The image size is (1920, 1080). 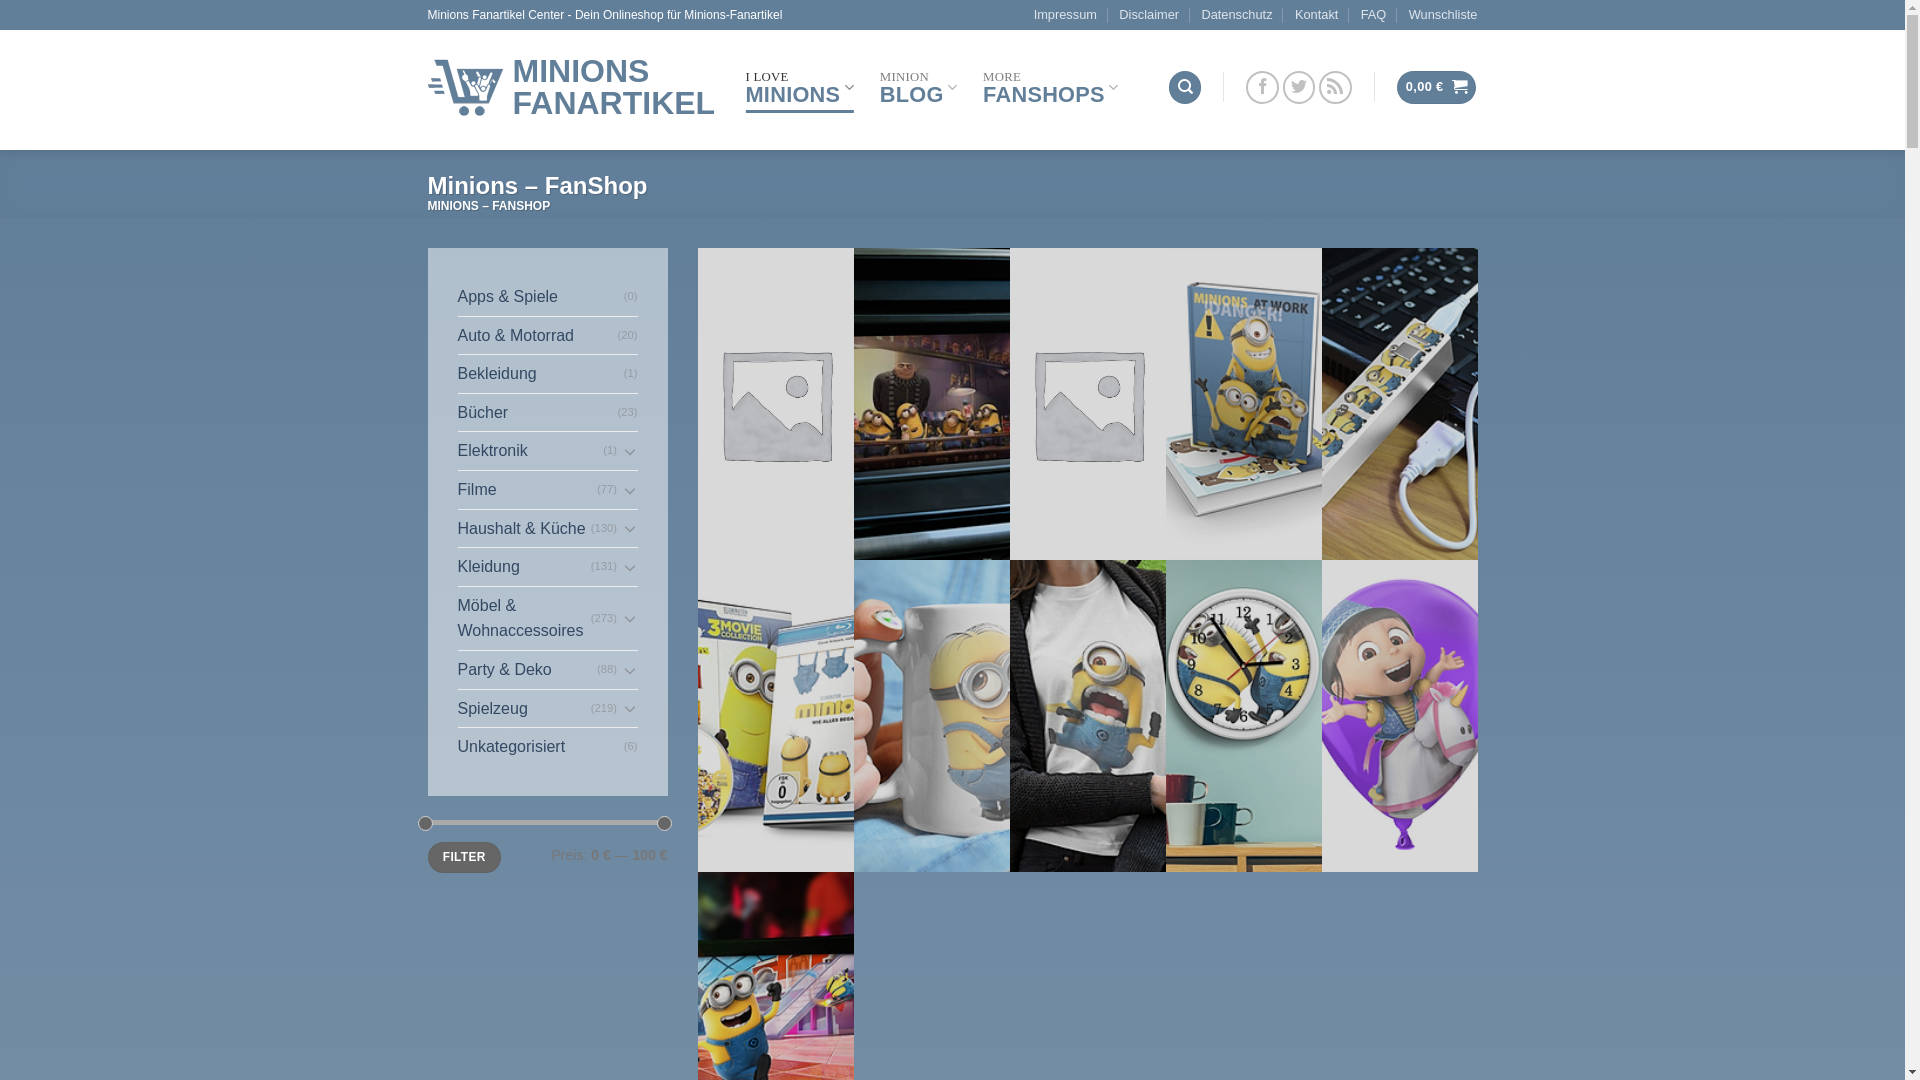 I want to click on MINIONS FANARTIKEL, so click(x=572, y=87).